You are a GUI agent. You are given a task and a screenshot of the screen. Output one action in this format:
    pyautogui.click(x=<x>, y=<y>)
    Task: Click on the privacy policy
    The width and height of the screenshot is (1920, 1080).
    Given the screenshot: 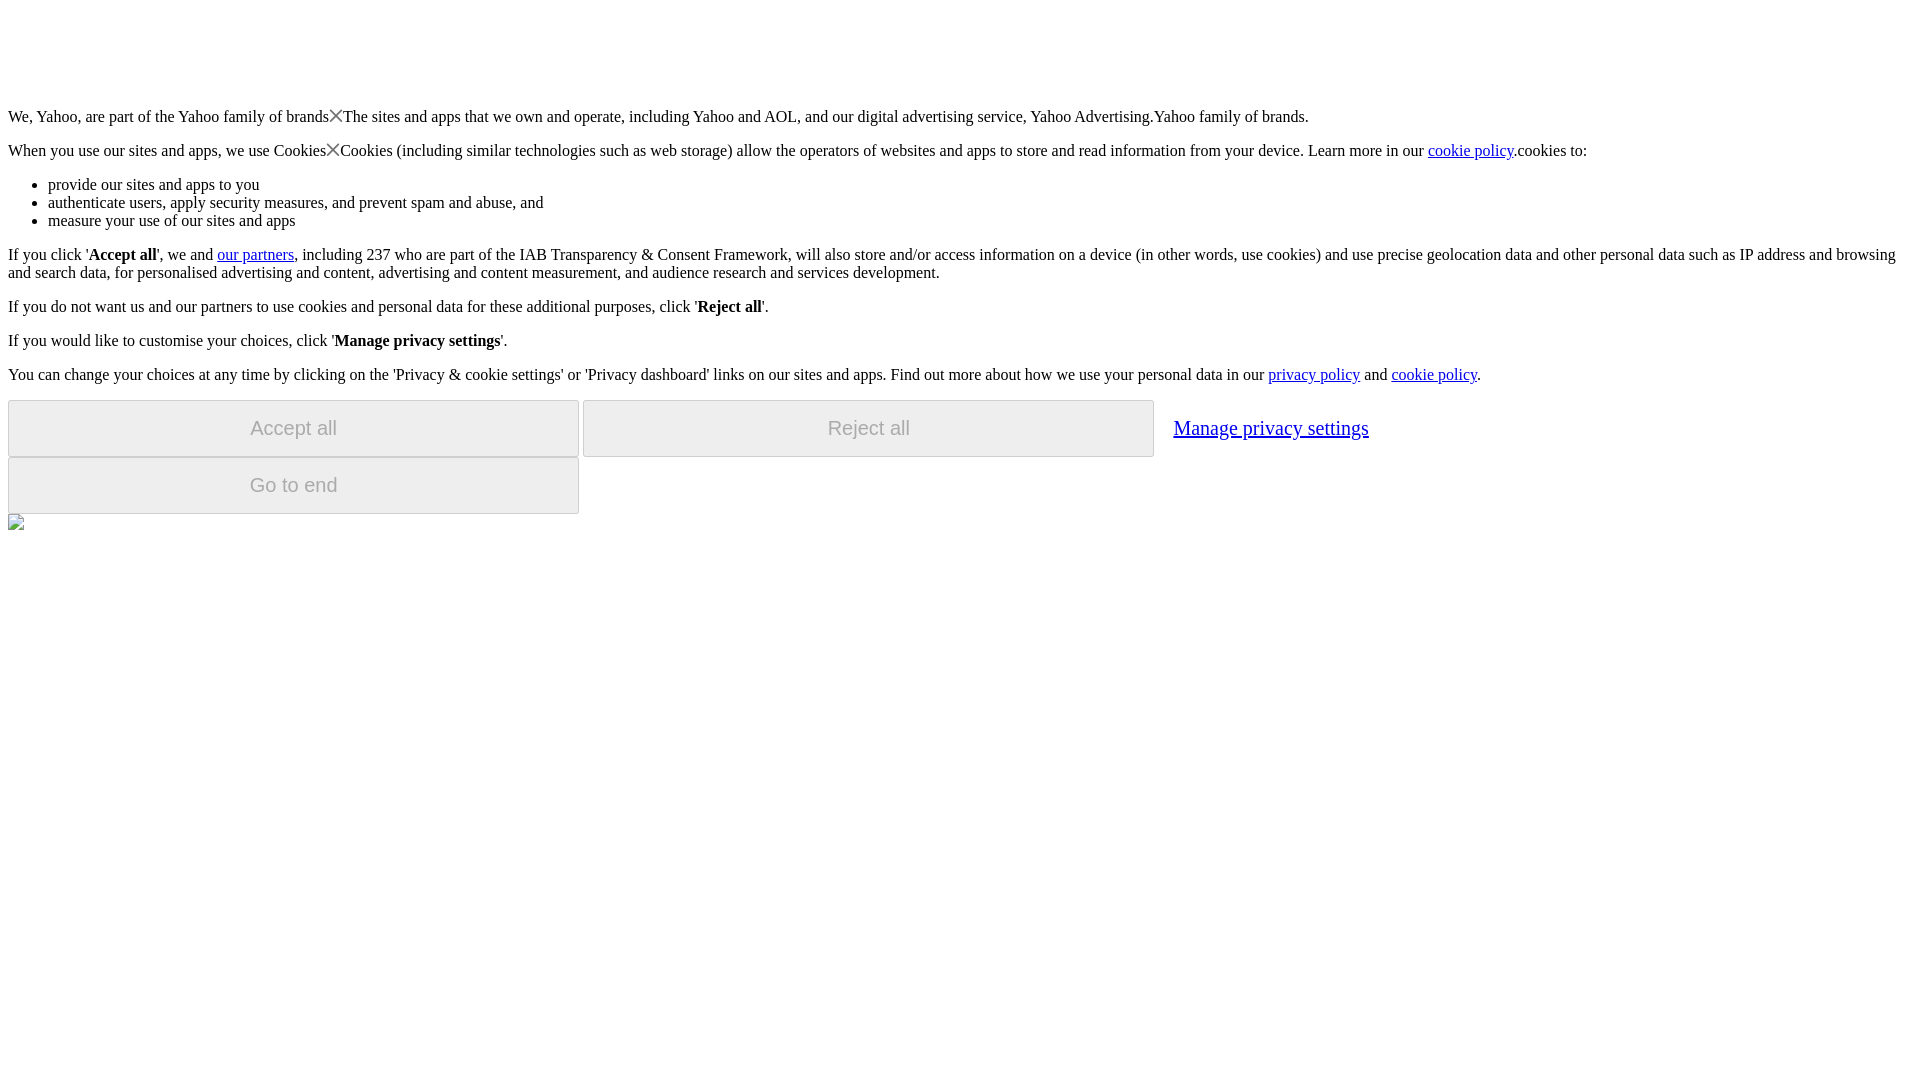 What is the action you would take?
    pyautogui.click(x=1313, y=374)
    